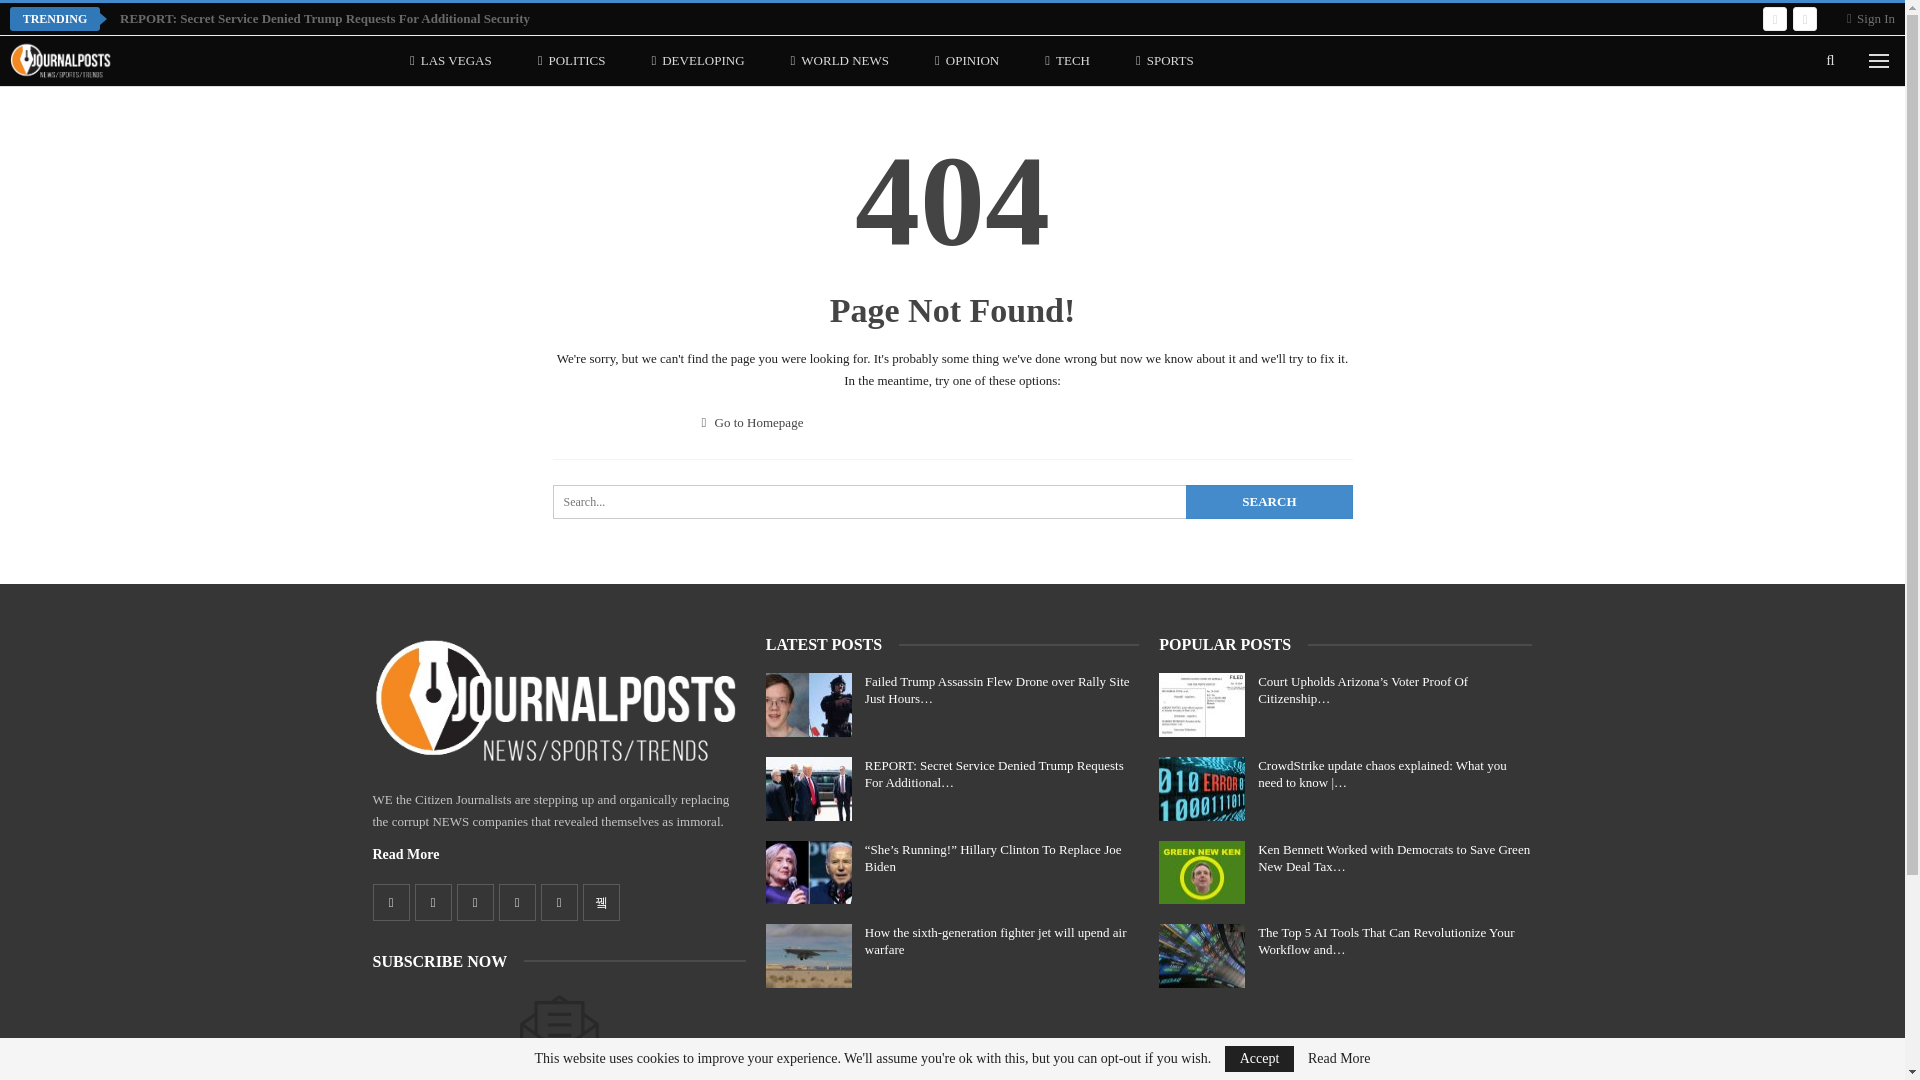  Describe the element at coordinates (952, 502) in the screenshot. I see `Search for:` at that location.